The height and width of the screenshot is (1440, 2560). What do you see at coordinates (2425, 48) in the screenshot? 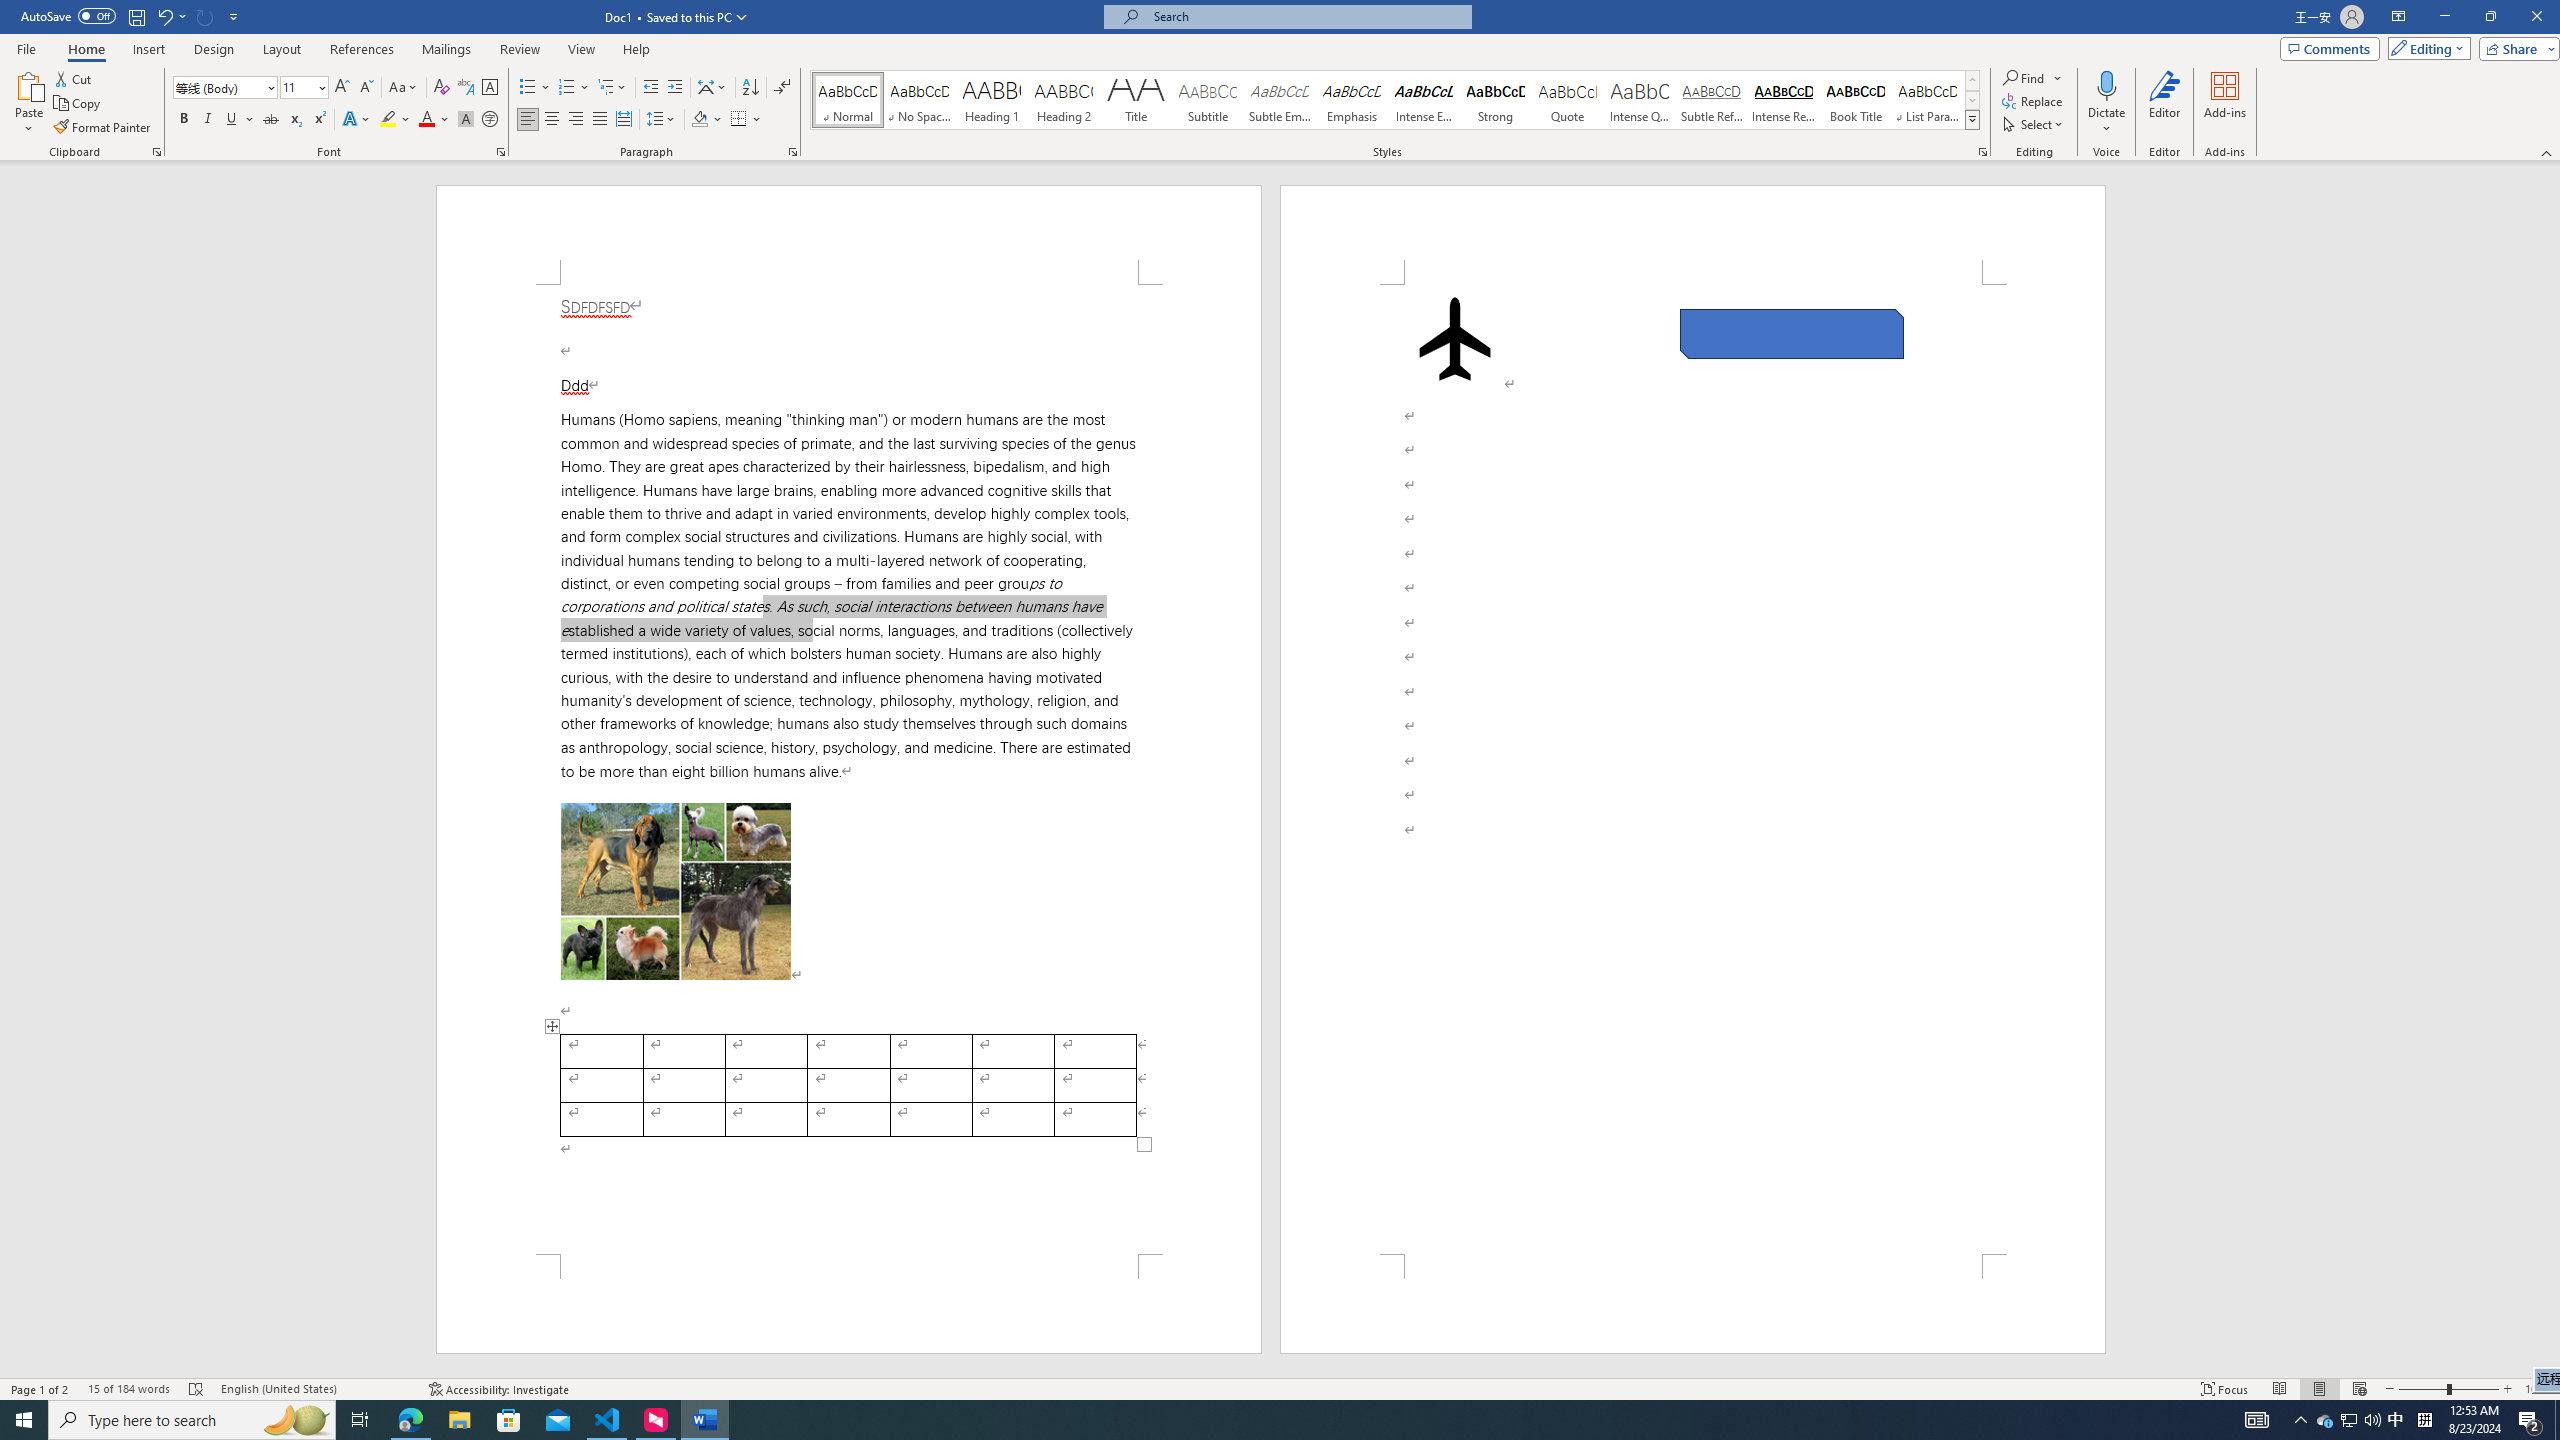
I see `Editing` at bounding box center [2425, 48].